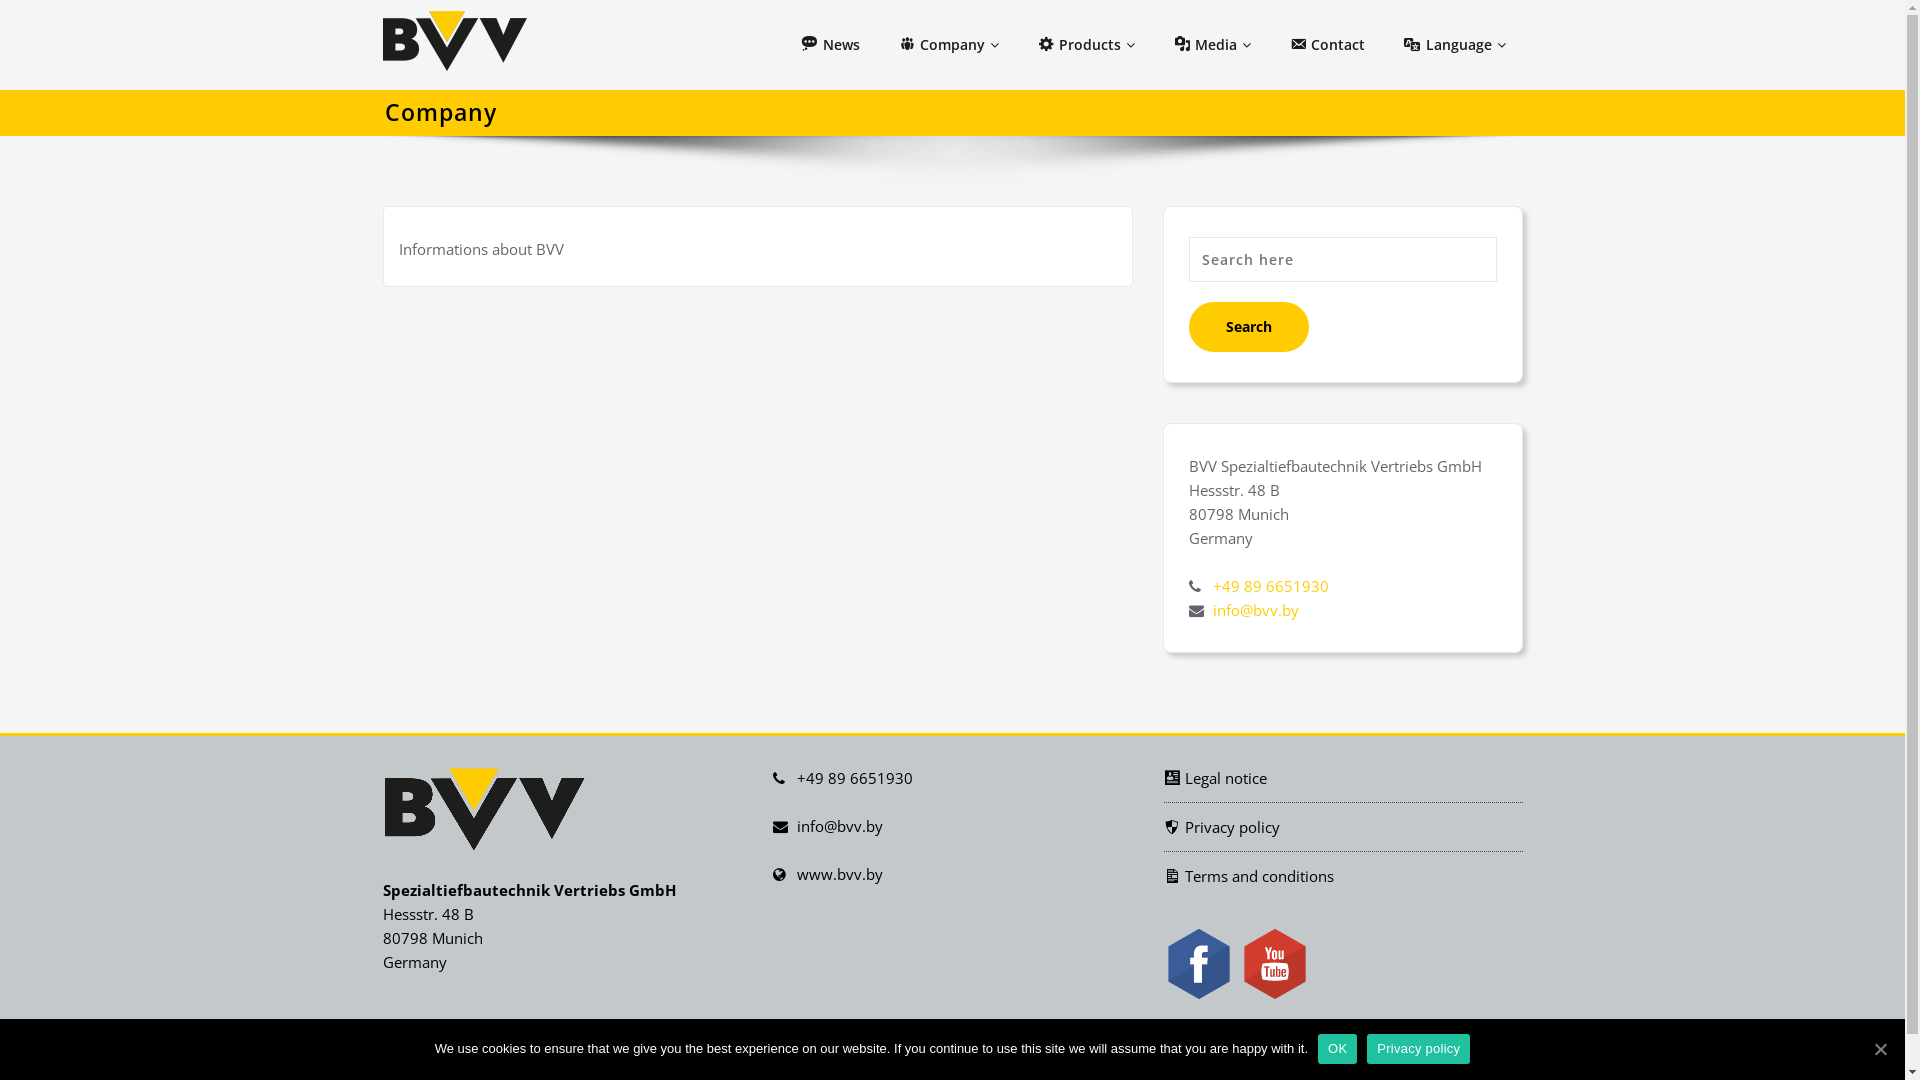 The width and height of the screenshot is (1920, 1080). What do you see at coordinates (1452, 45) in the screenshot?
I see `Language` at bounding box center [1452, 45].